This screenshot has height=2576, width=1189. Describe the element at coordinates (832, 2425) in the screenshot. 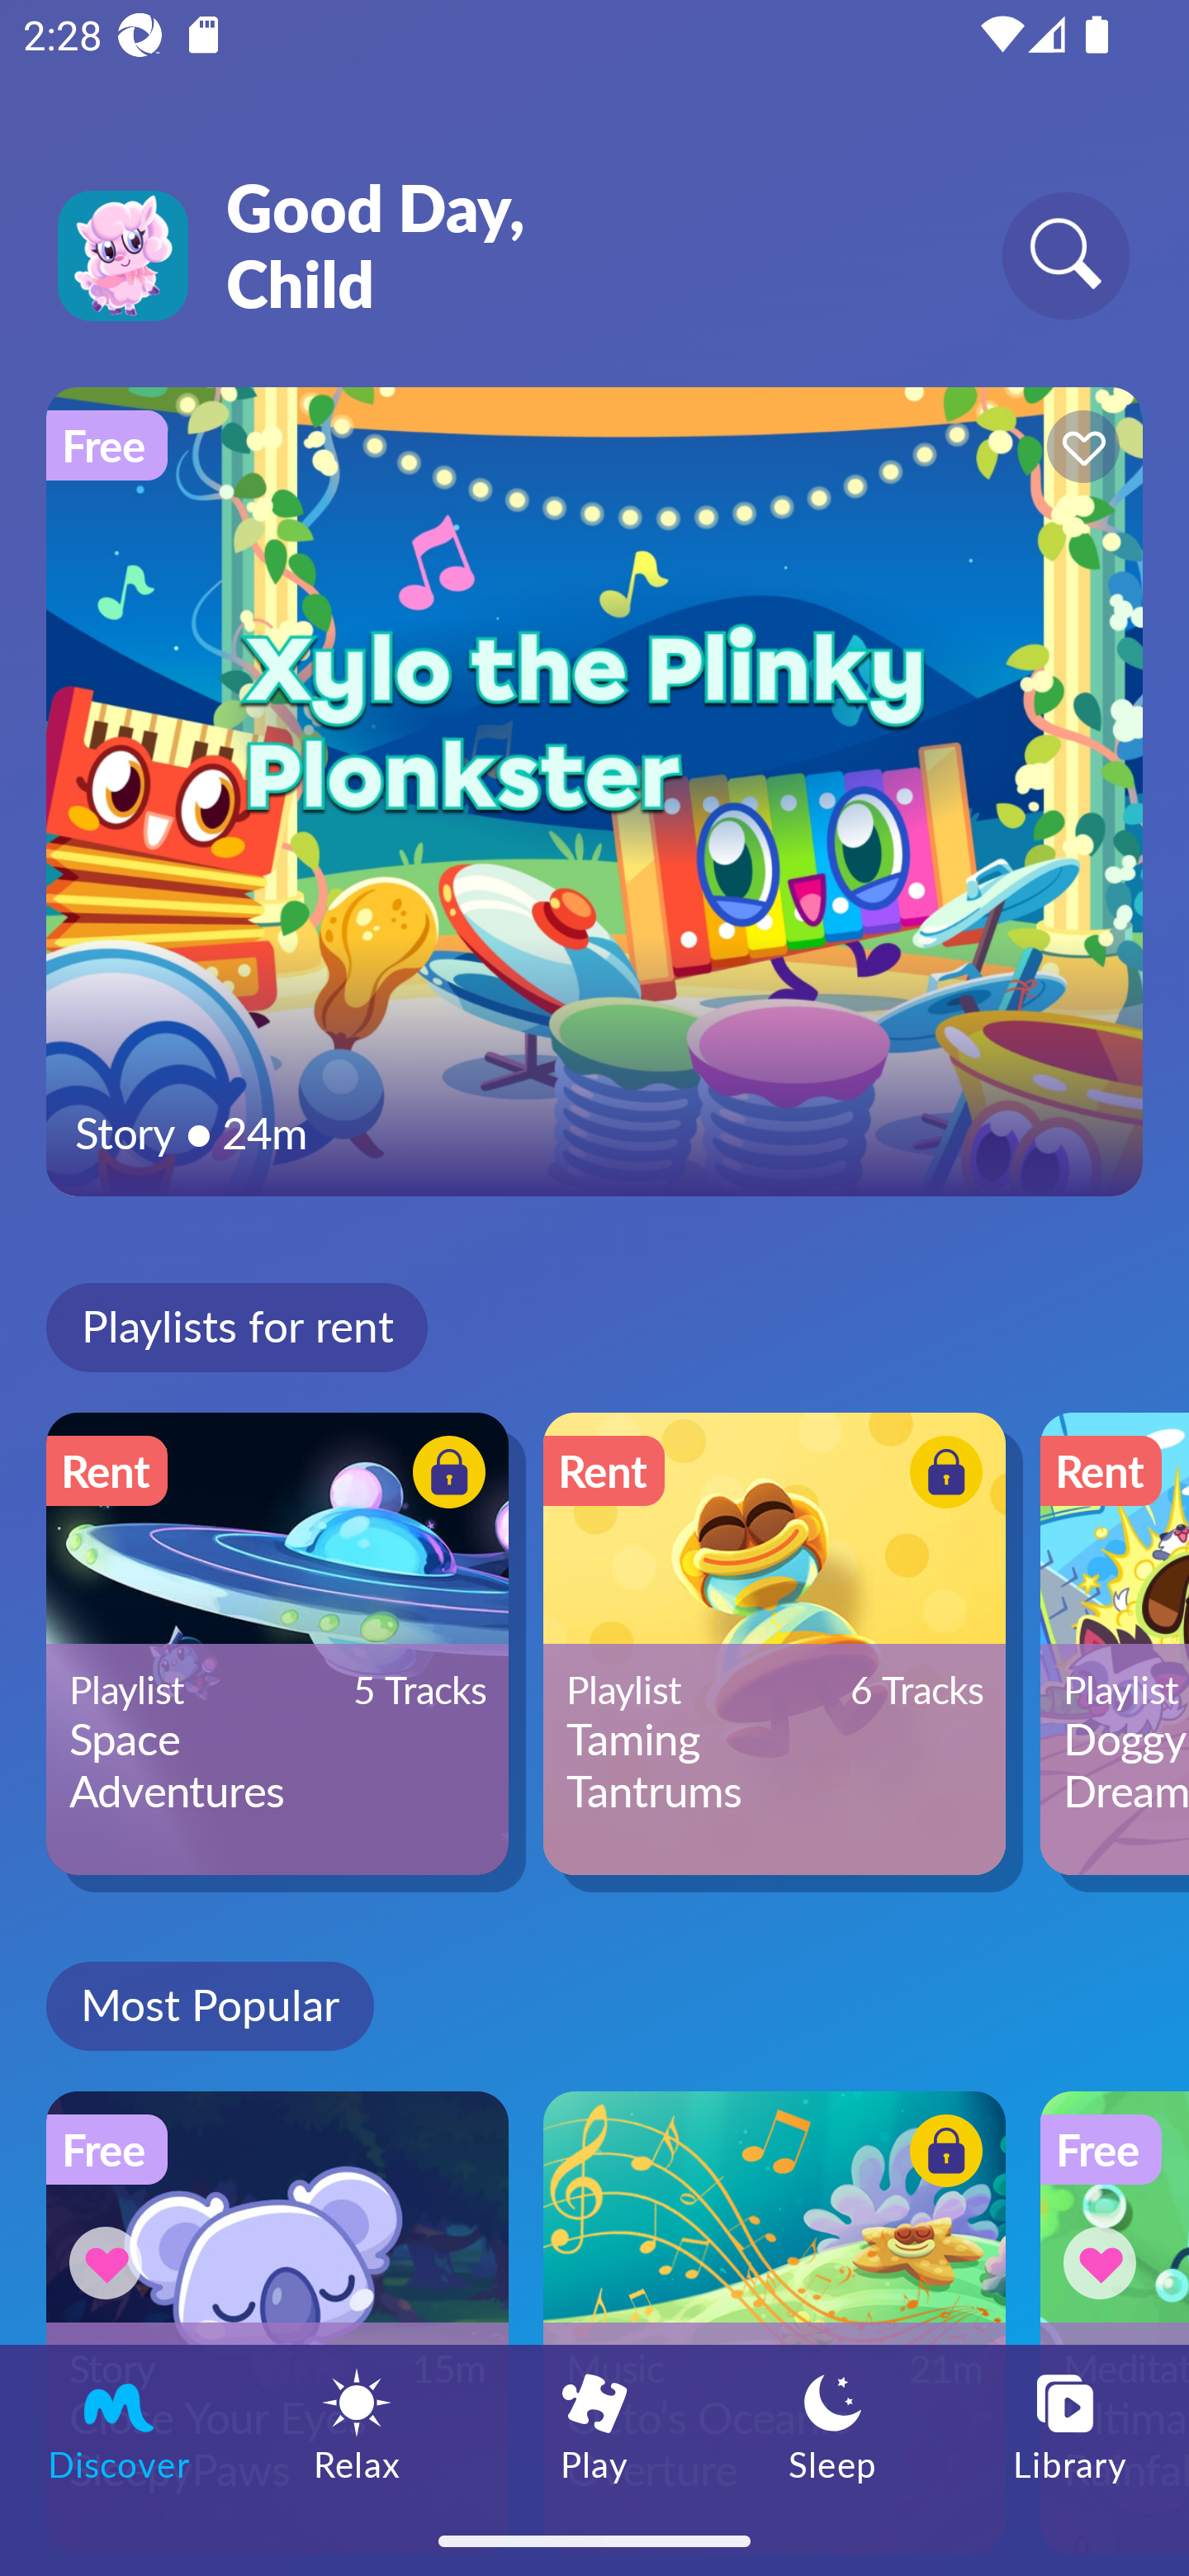

I see `Sleep` at that location.